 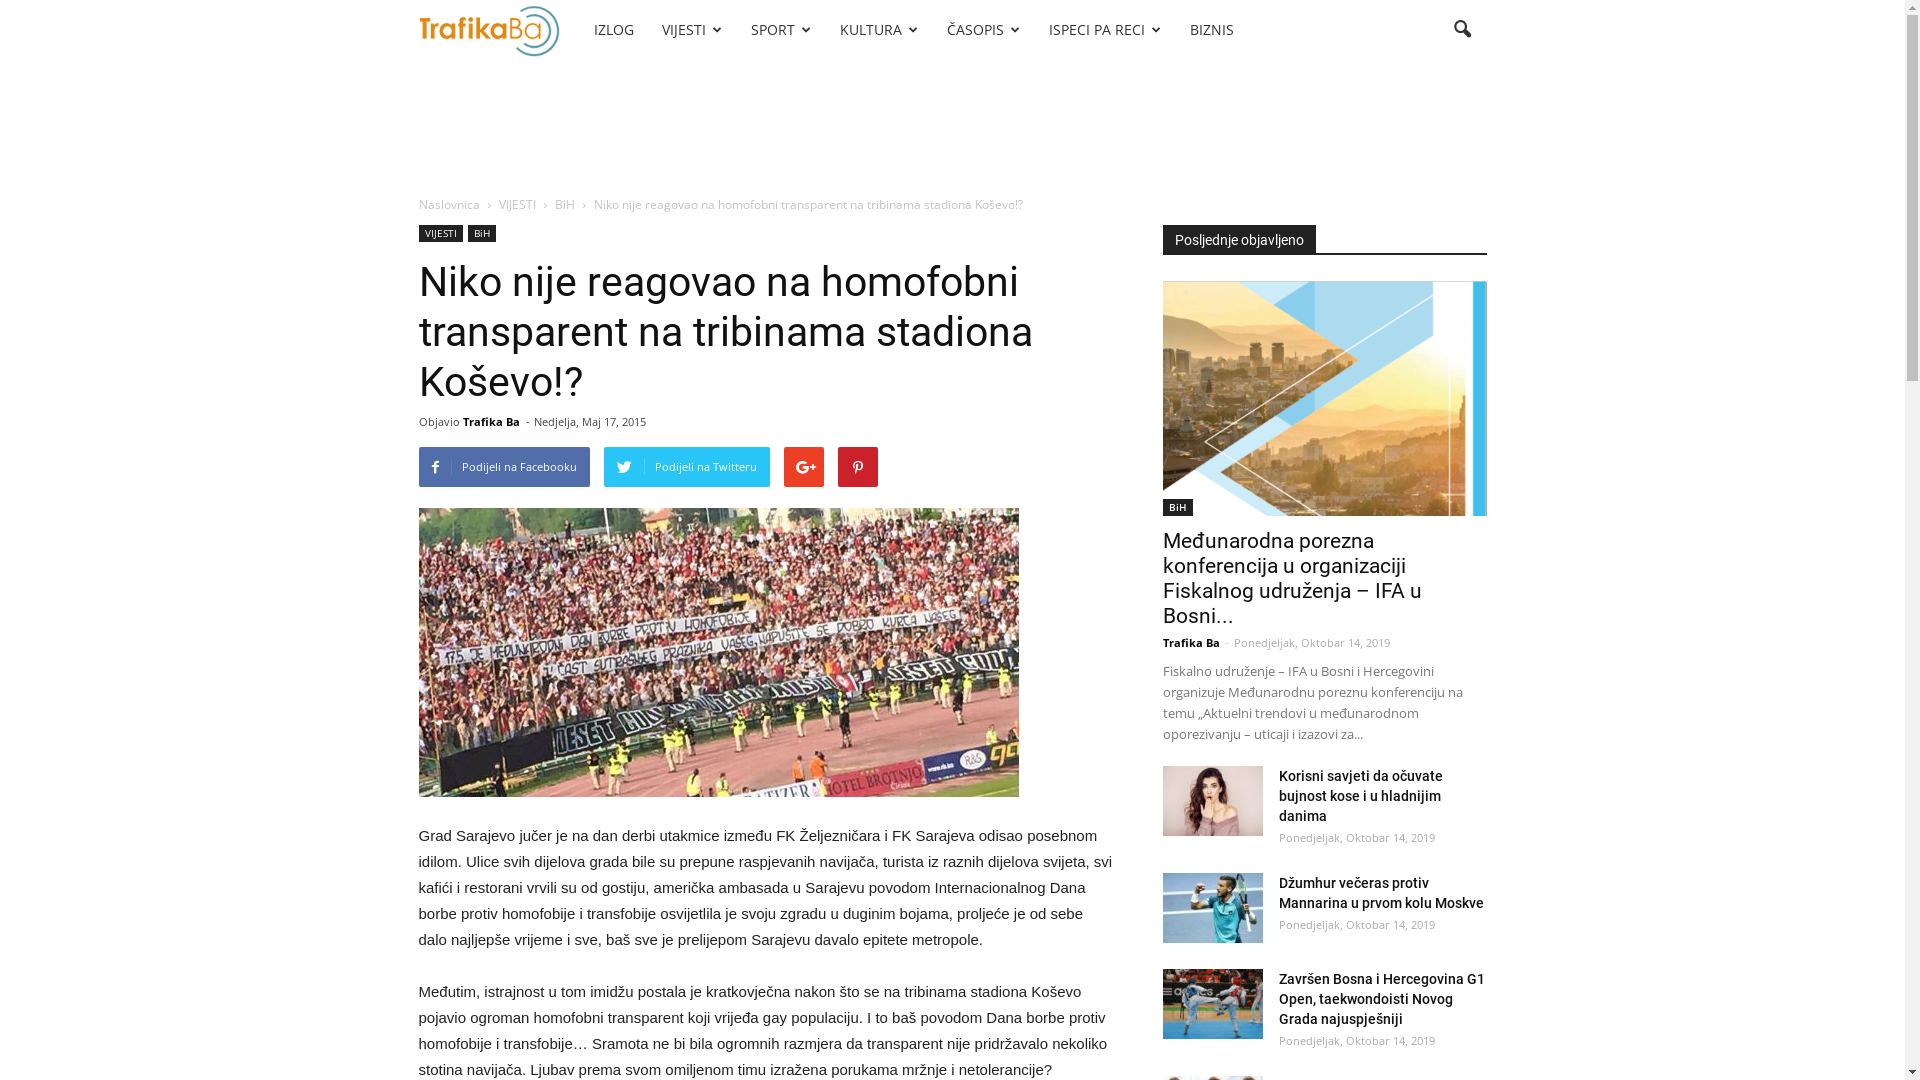 I want to click on Trafika Ba, so click(x=1190, y=642).